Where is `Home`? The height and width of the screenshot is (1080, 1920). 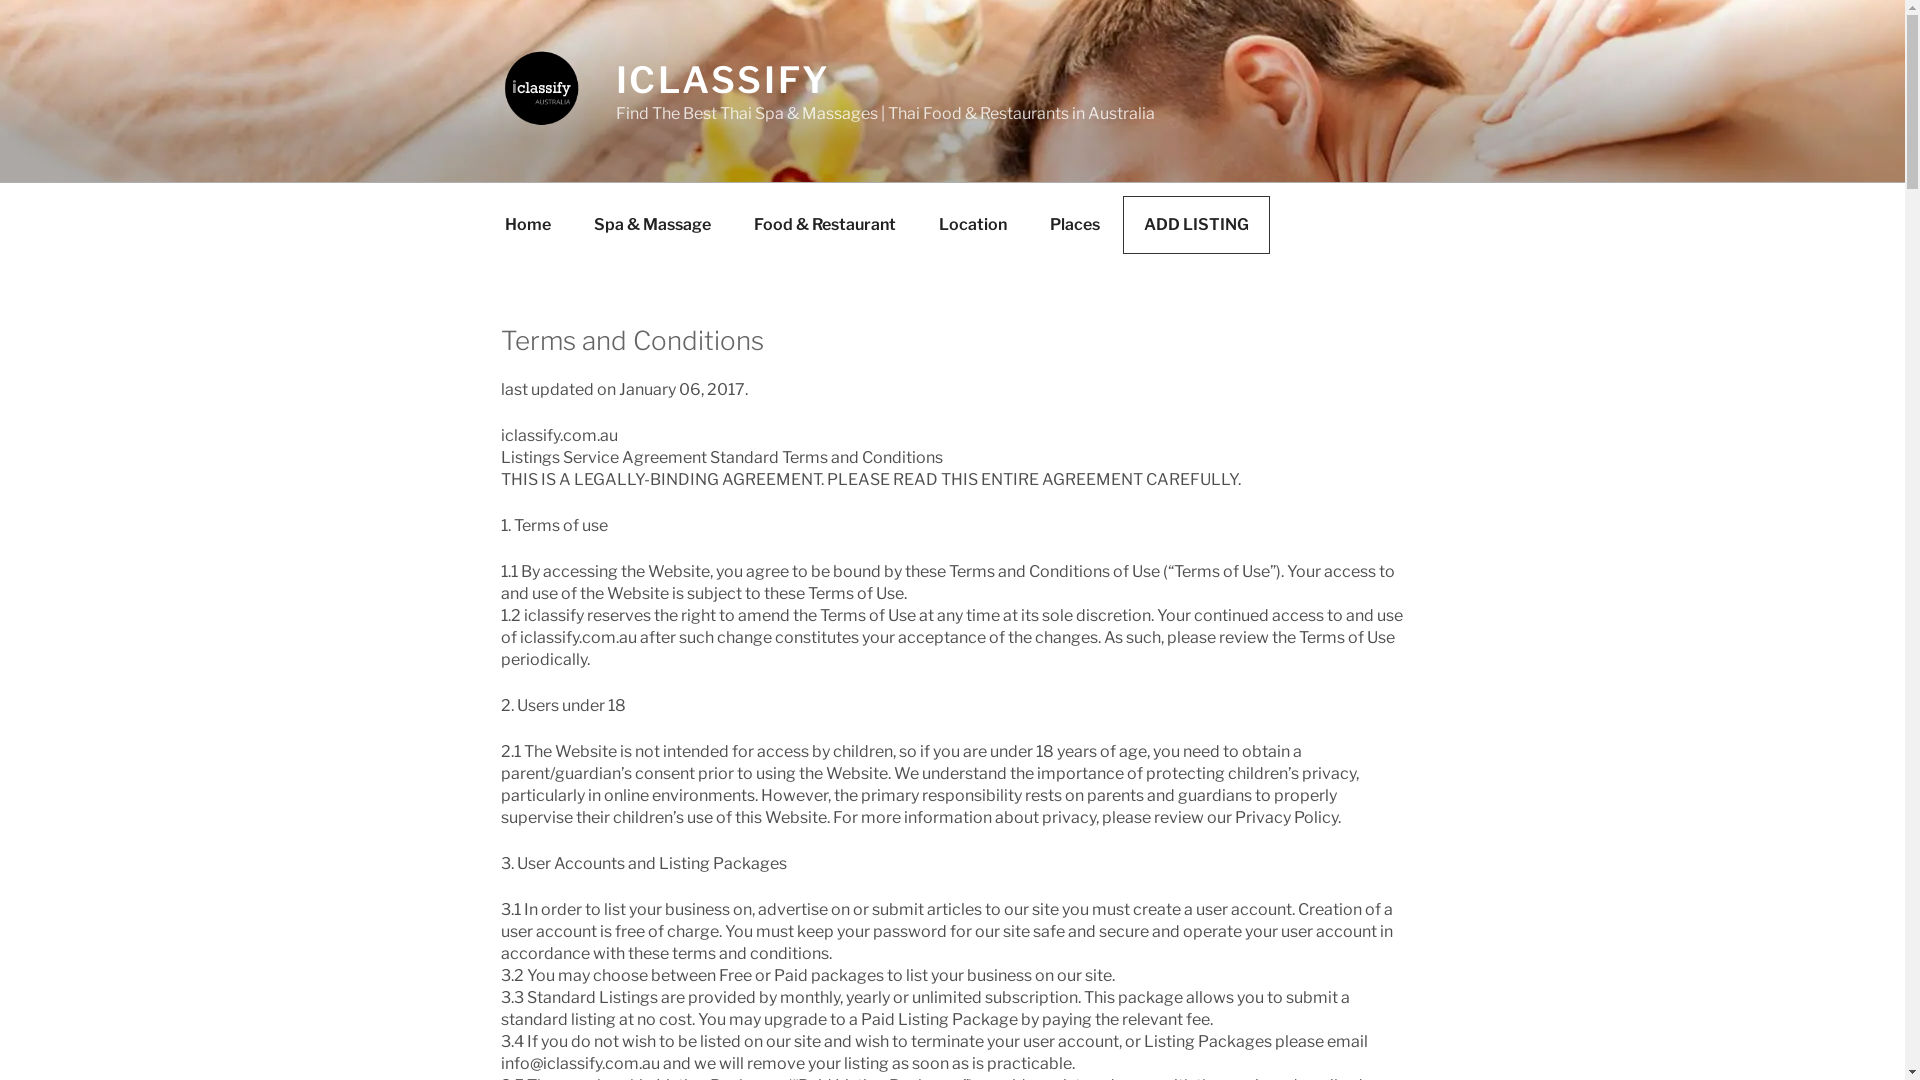 Home is located at coordinates (527, 225).